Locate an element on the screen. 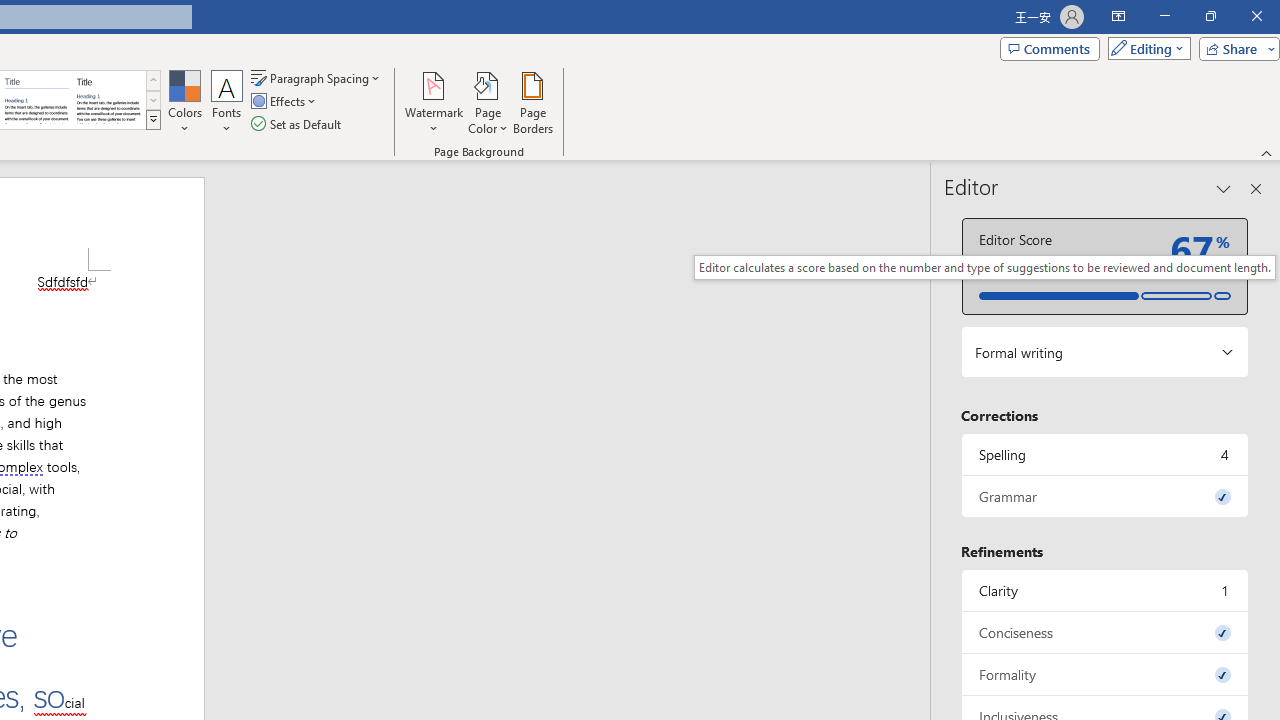 The image size is (1280, 720). Watermark is located at coordinates (434, 102).